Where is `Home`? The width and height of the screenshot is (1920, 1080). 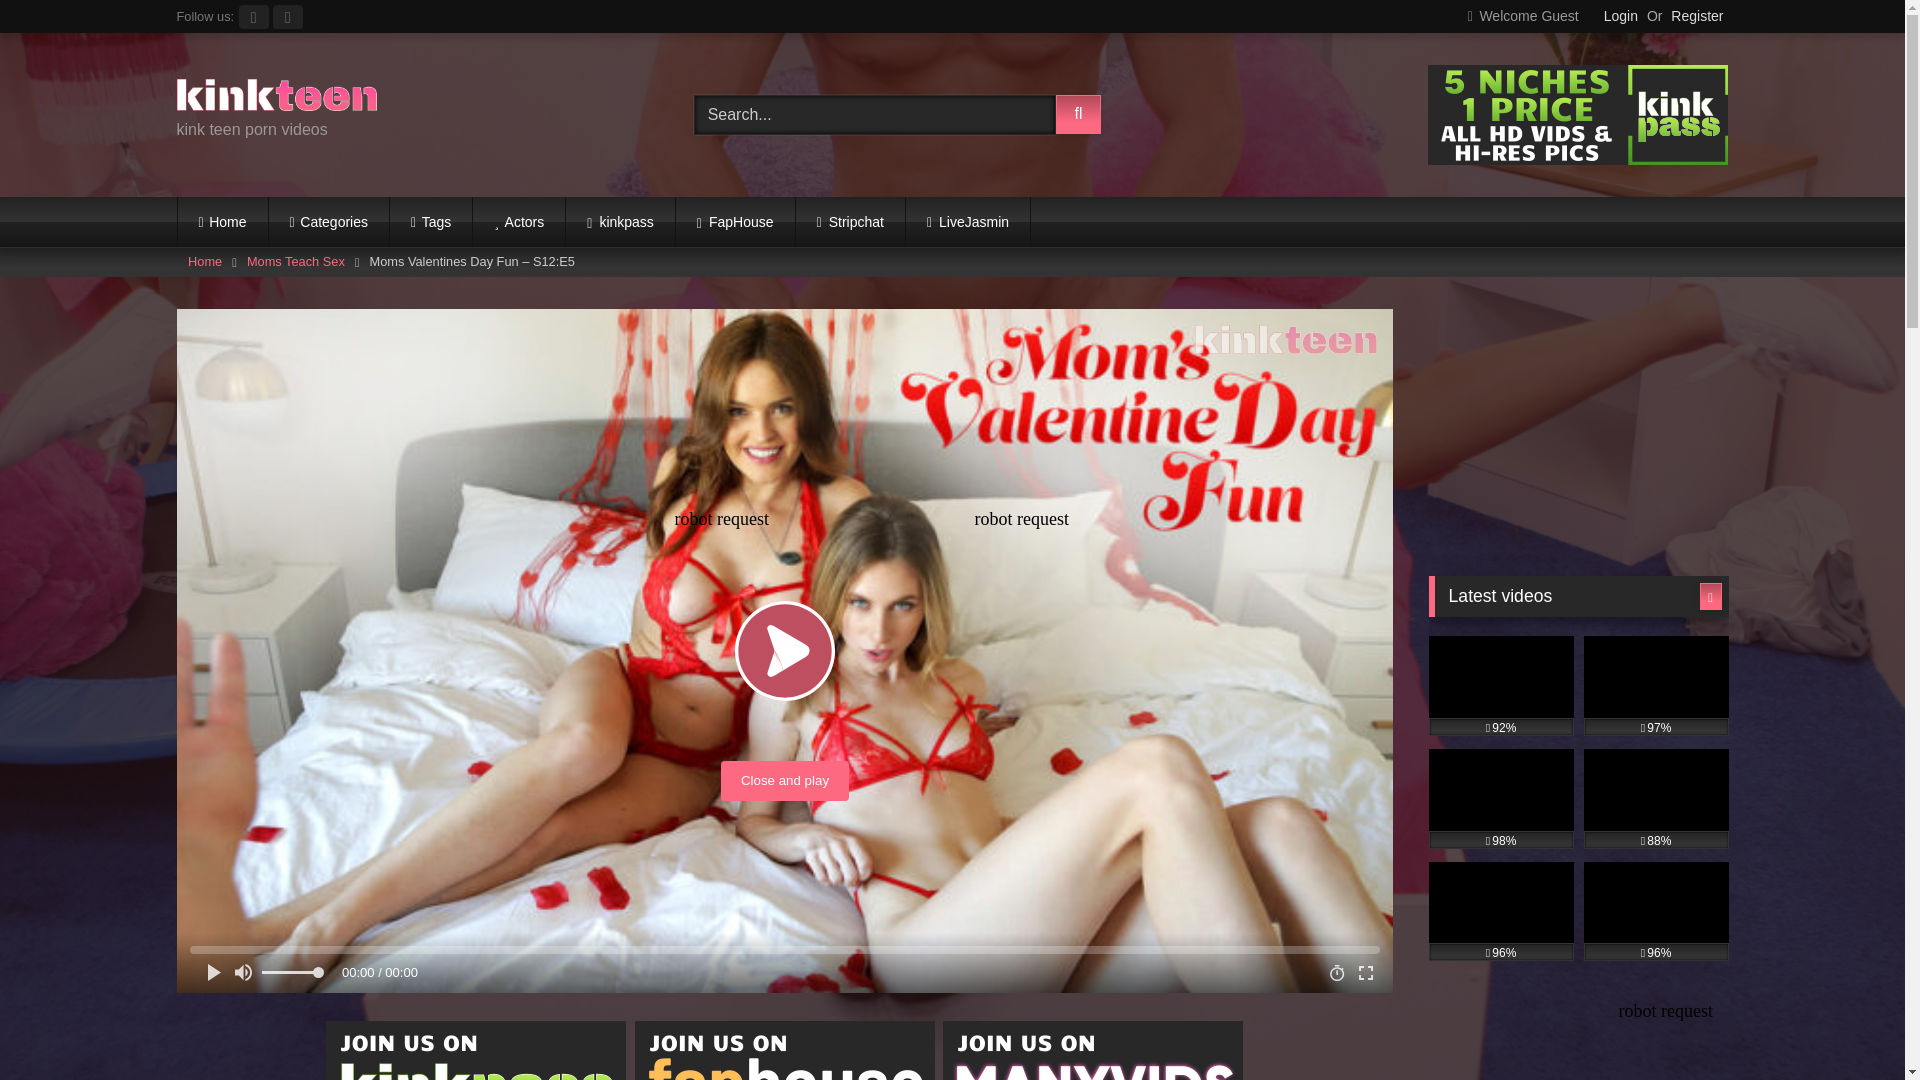
Home is located at coordinates (205, 262).